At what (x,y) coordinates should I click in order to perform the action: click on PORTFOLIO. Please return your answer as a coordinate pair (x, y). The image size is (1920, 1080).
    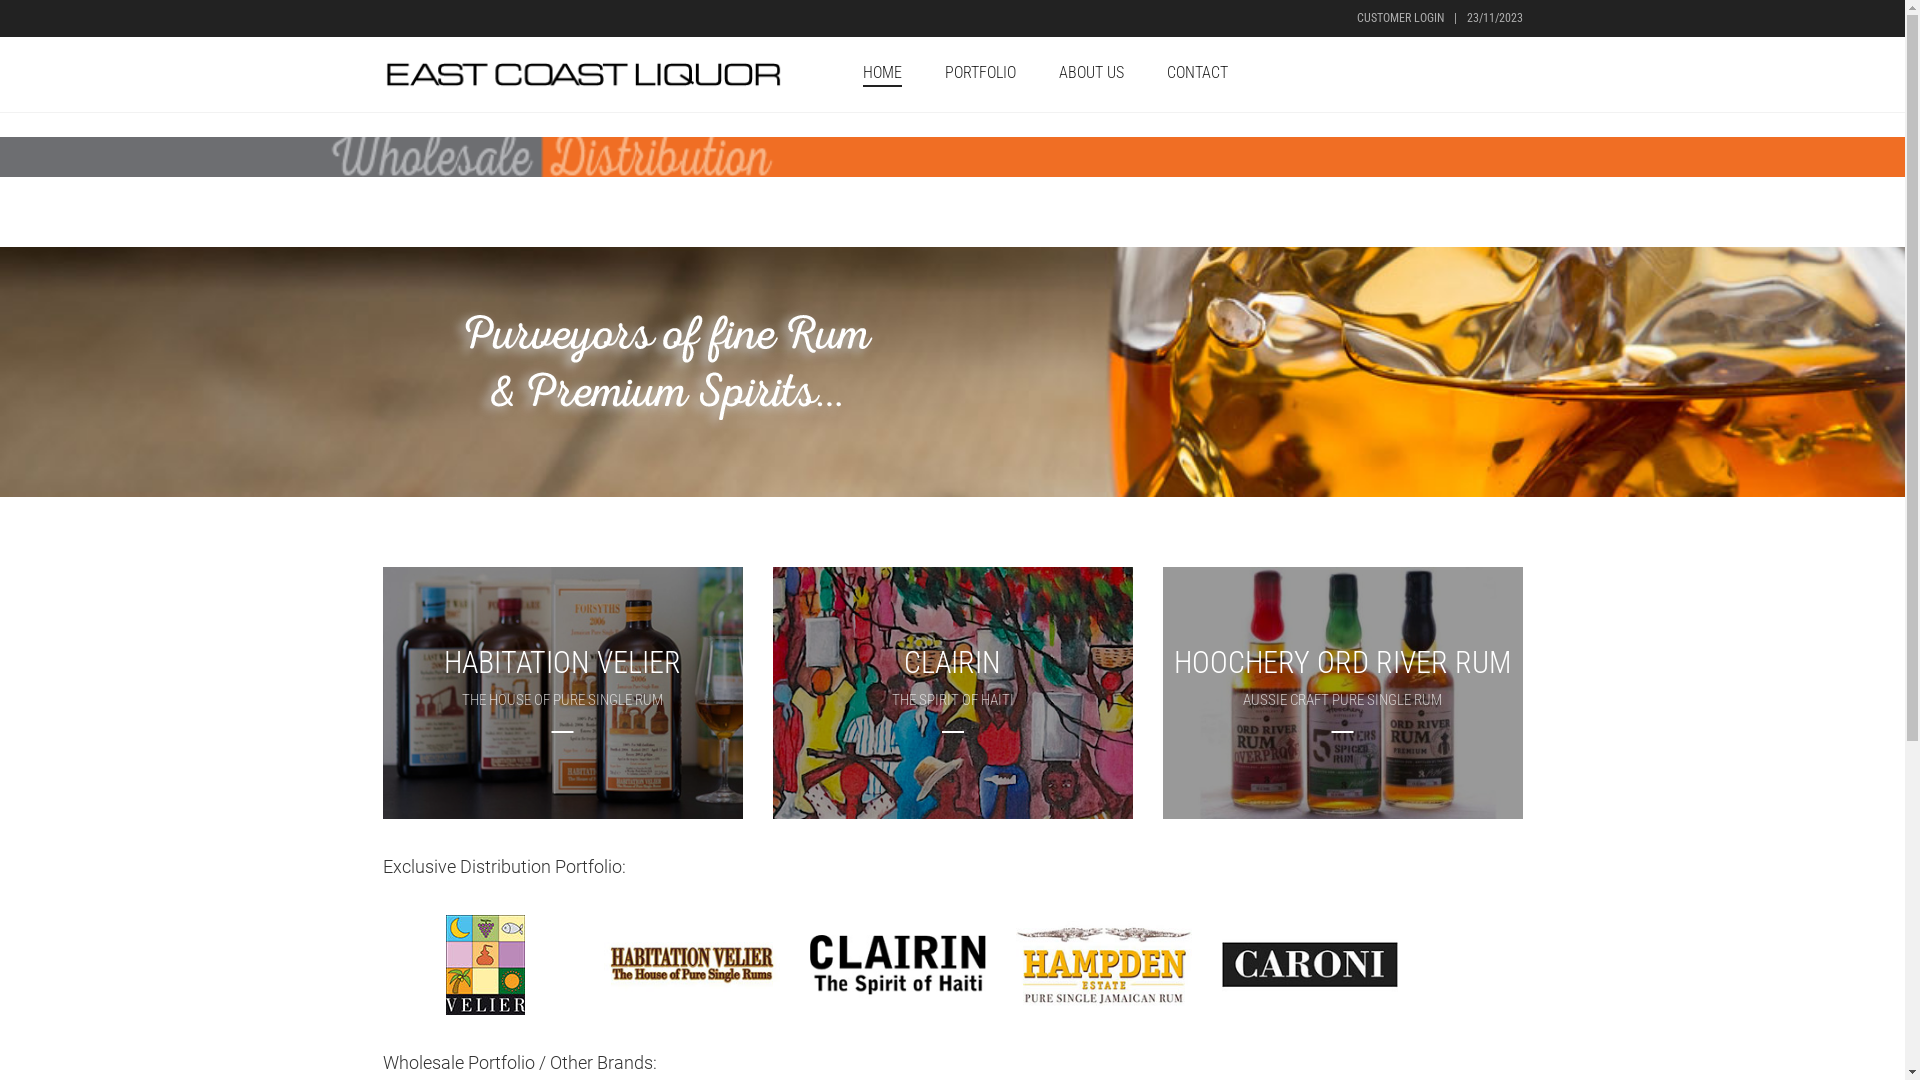
    Looking at the image, I should click on (980, 74).